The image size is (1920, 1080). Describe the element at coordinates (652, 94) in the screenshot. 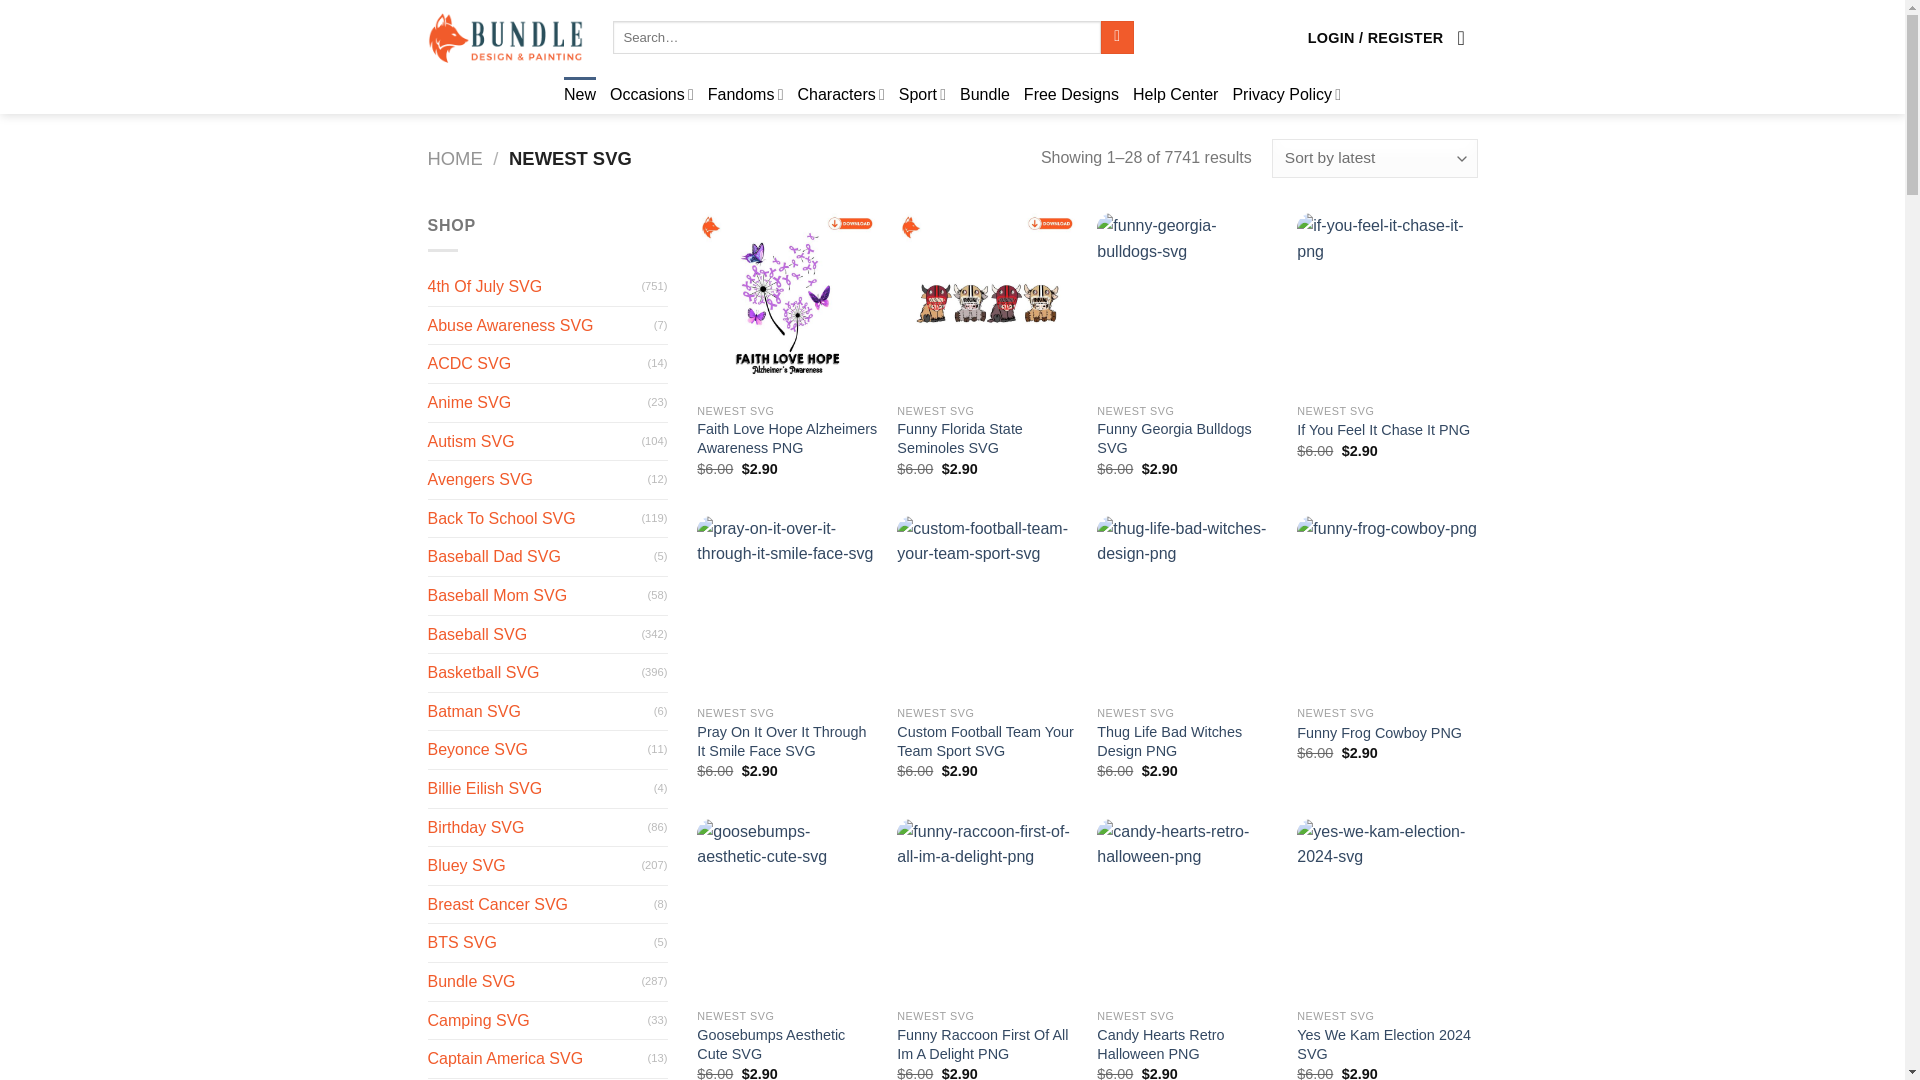

I see `Occasions` at that location.